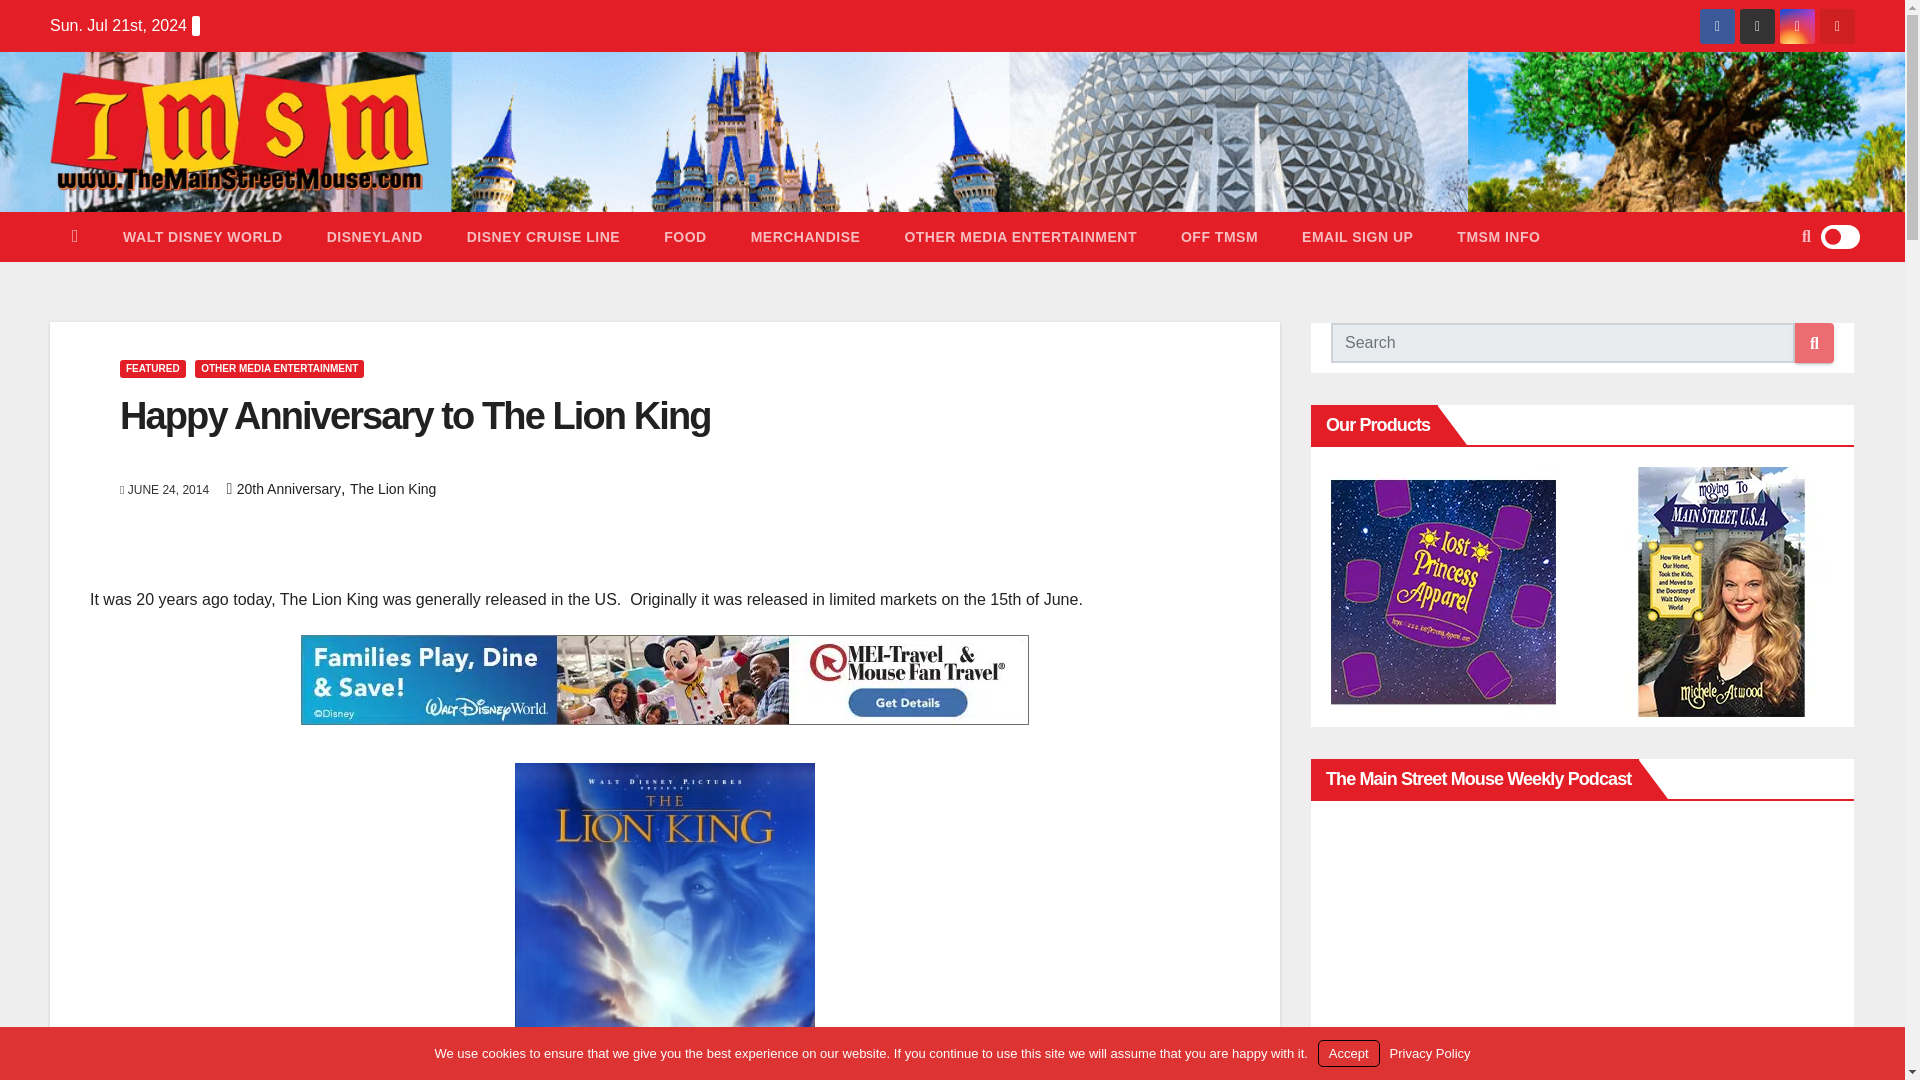 Image resolution: width=1920 pixels, height=1080 pixels. What do you see at coordinates (280, 368) in the screenshot?
I see `OTHER MEDIA ENTERTAINMENT` at bounding box center [280, 368].